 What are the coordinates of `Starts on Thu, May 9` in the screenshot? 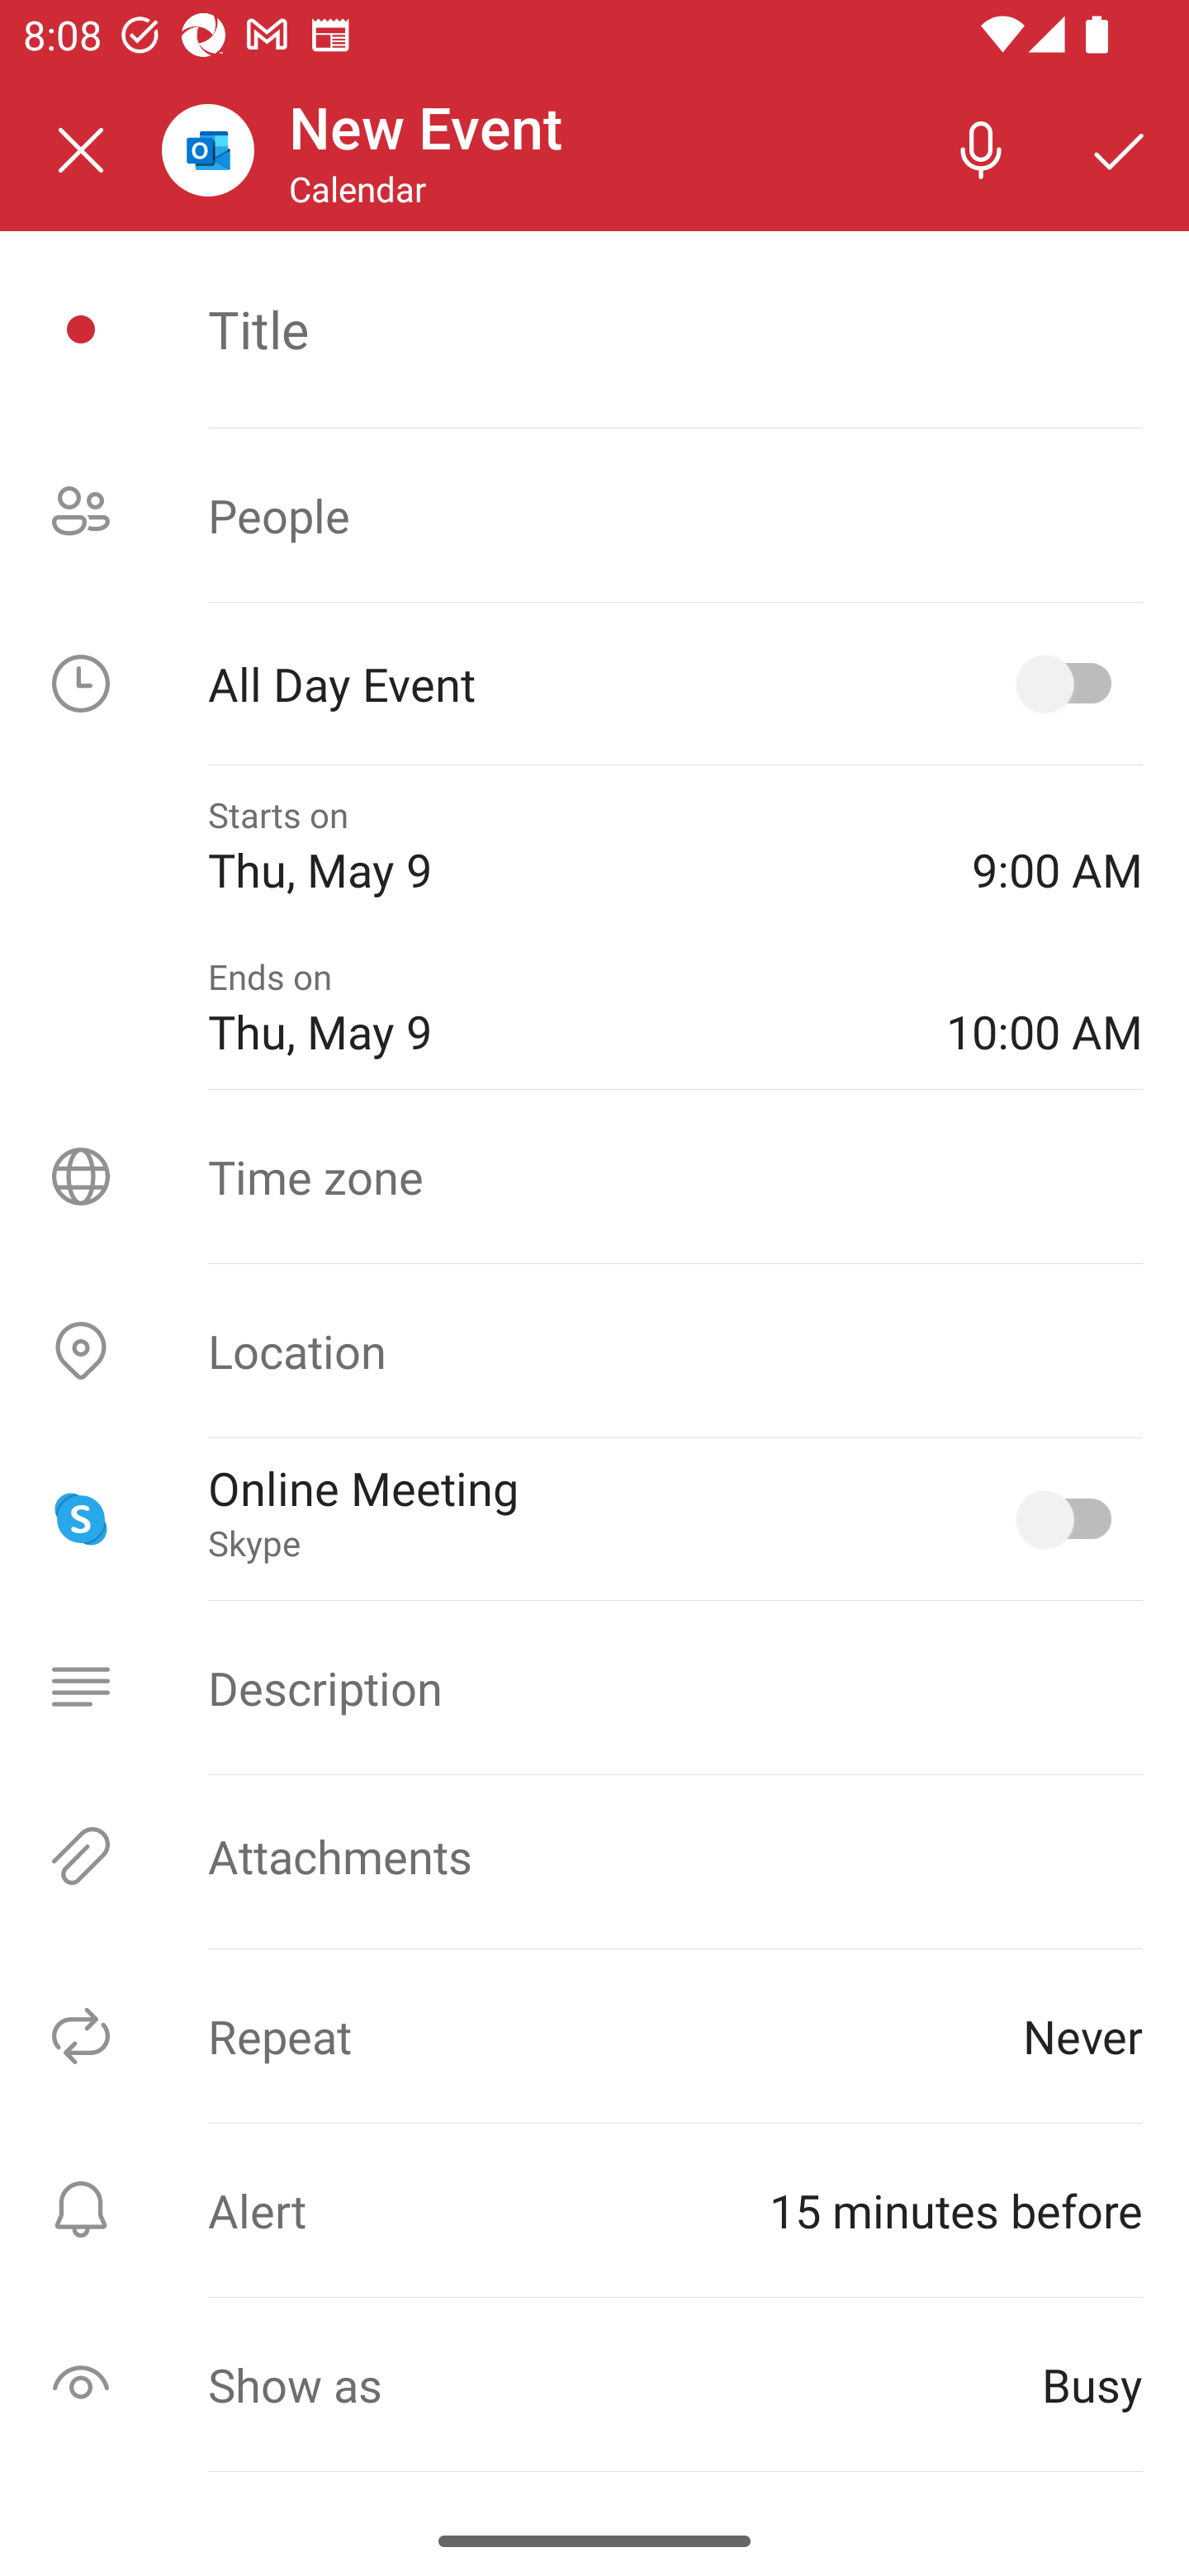 It's located at (566, 845).